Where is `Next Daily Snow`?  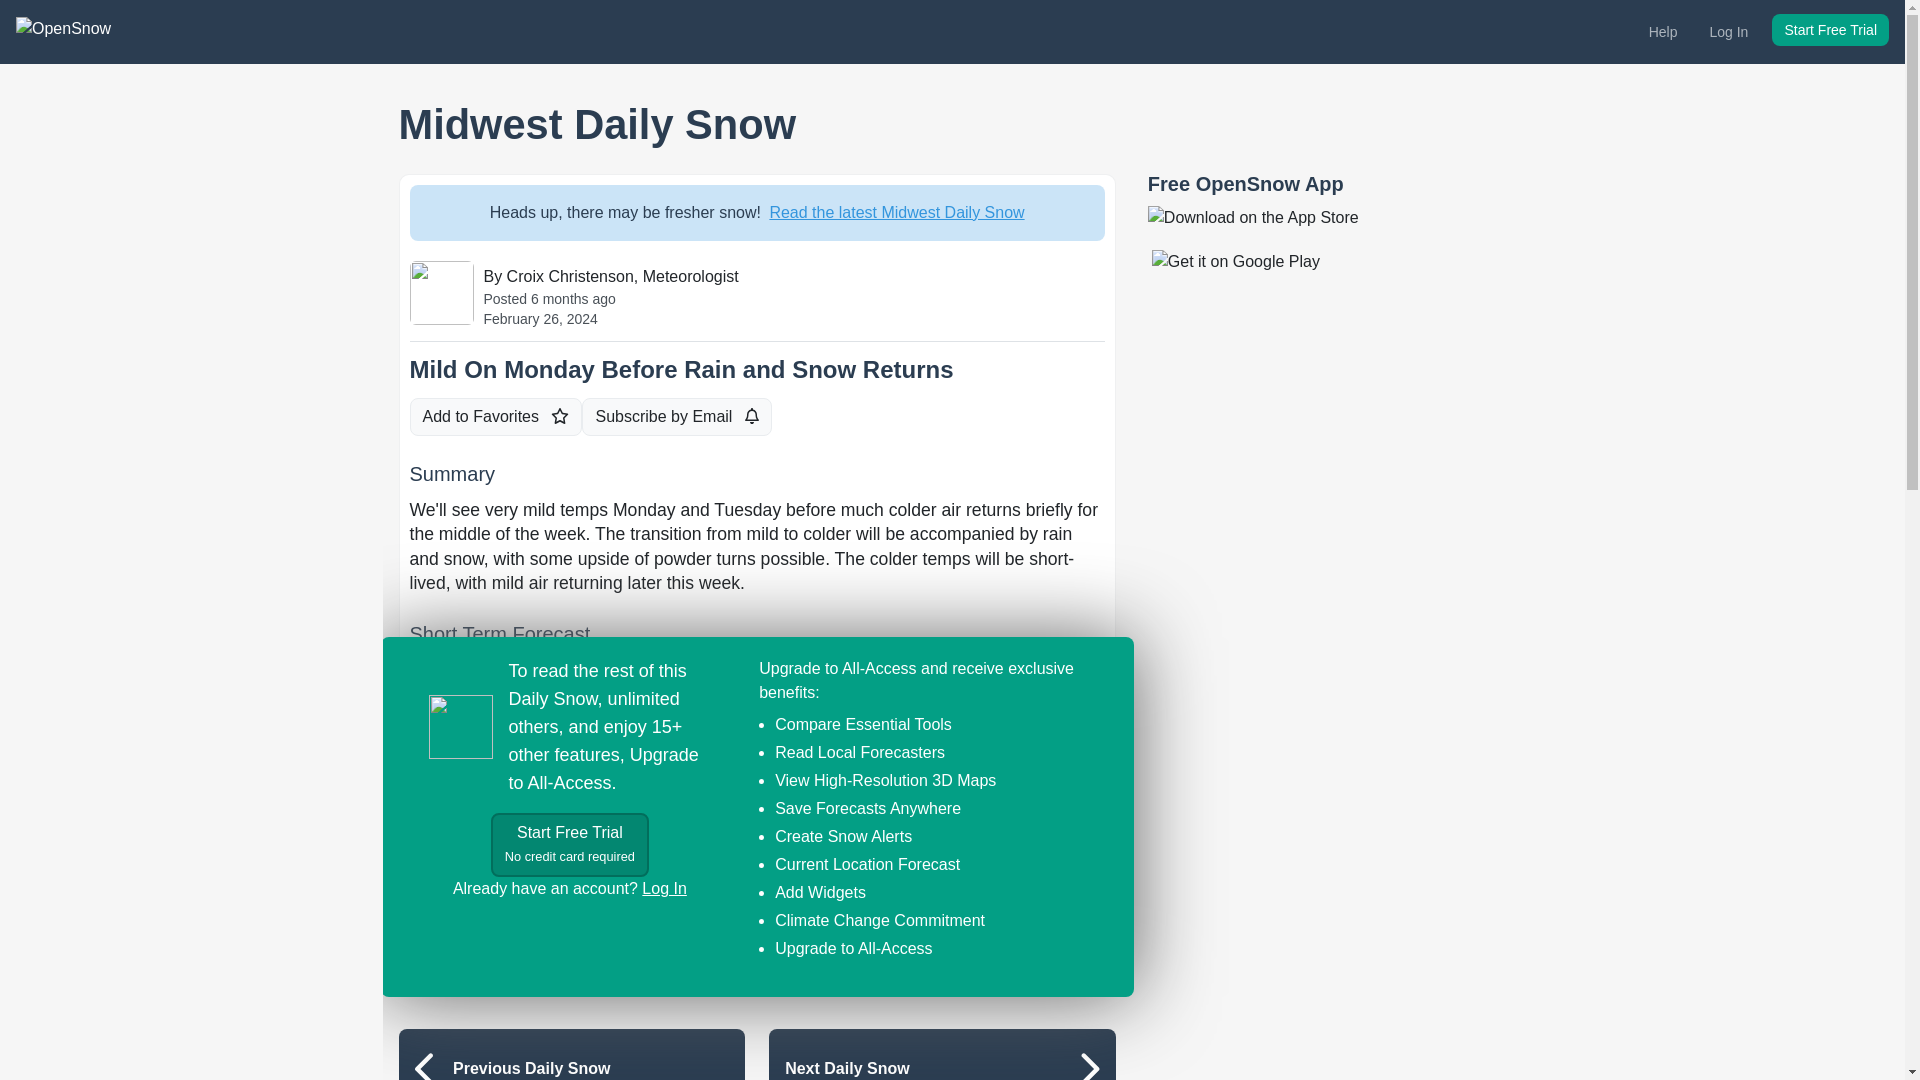
Next Daily Snow is located at coordinates (942, 1054).